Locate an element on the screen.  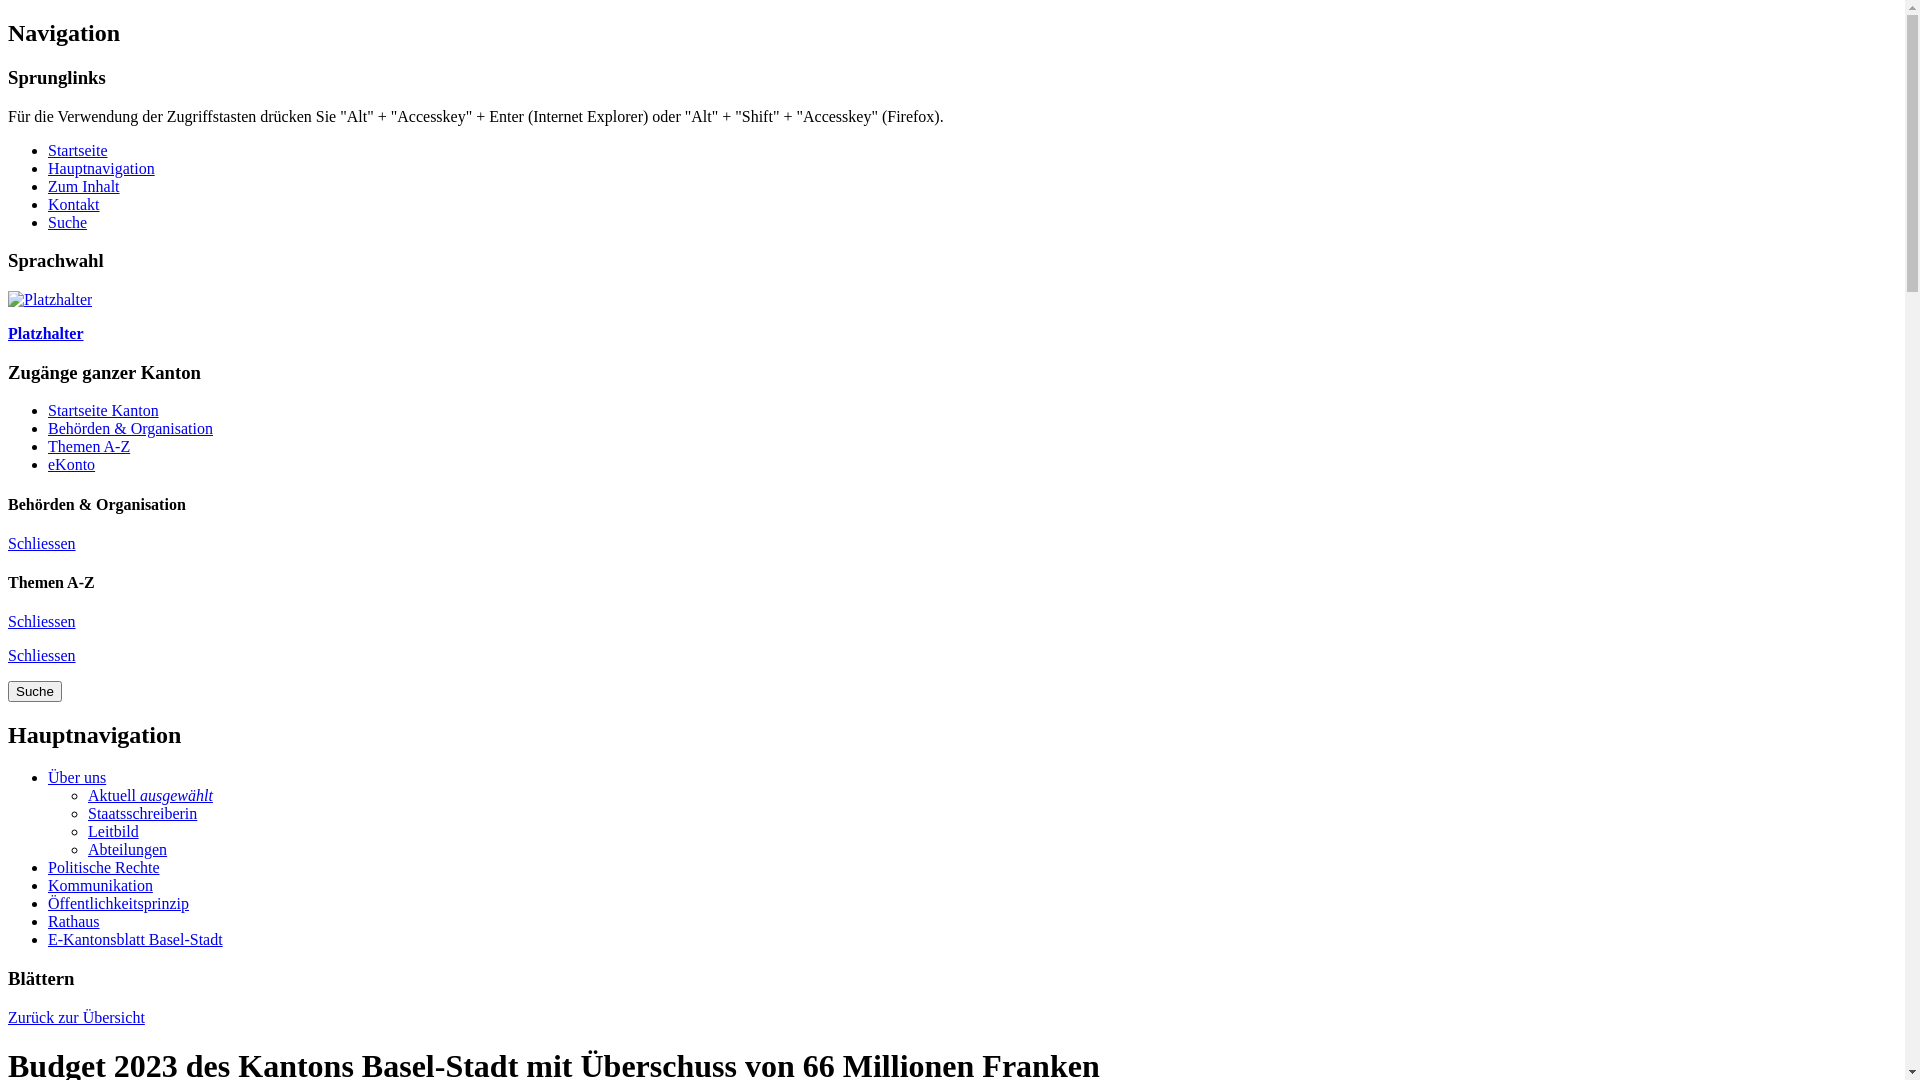
Politische Rechte is located at coordinates (104, 868).